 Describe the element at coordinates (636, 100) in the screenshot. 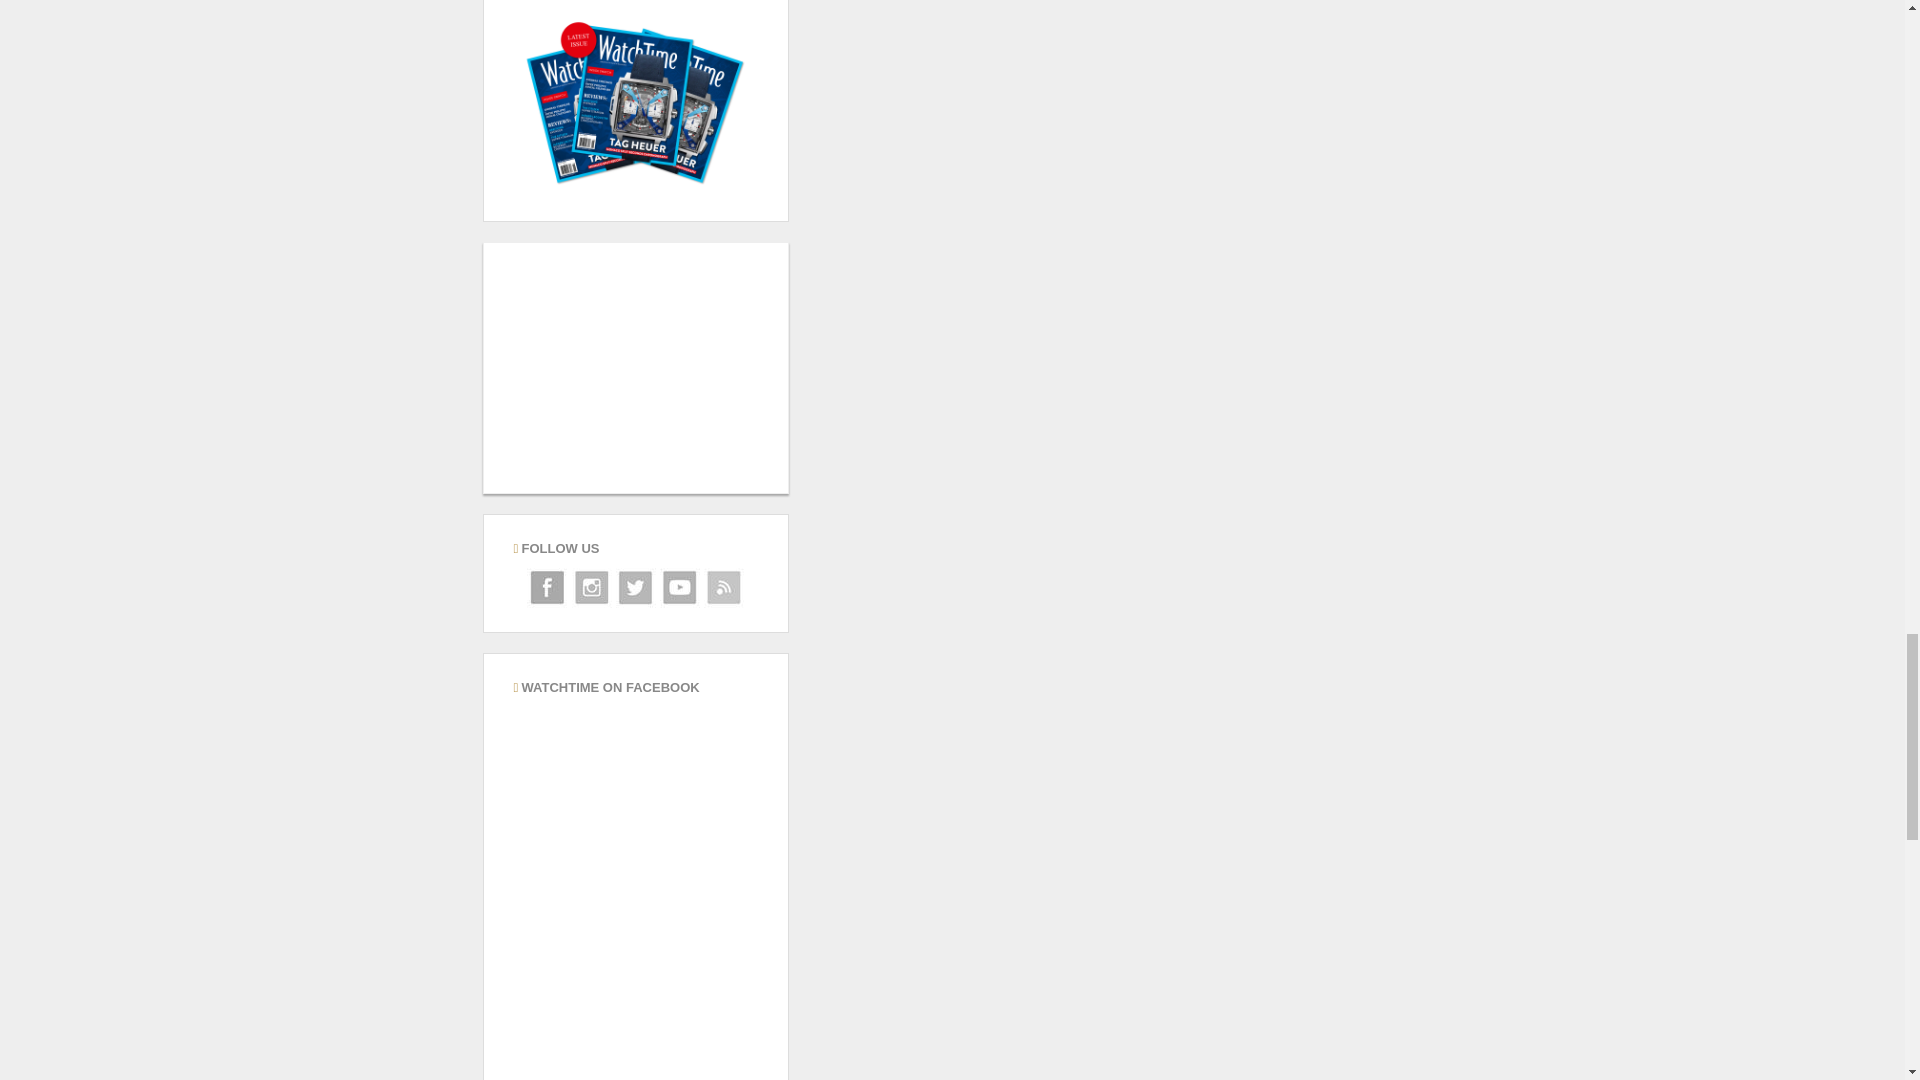

I see `Current Issue` at that location.